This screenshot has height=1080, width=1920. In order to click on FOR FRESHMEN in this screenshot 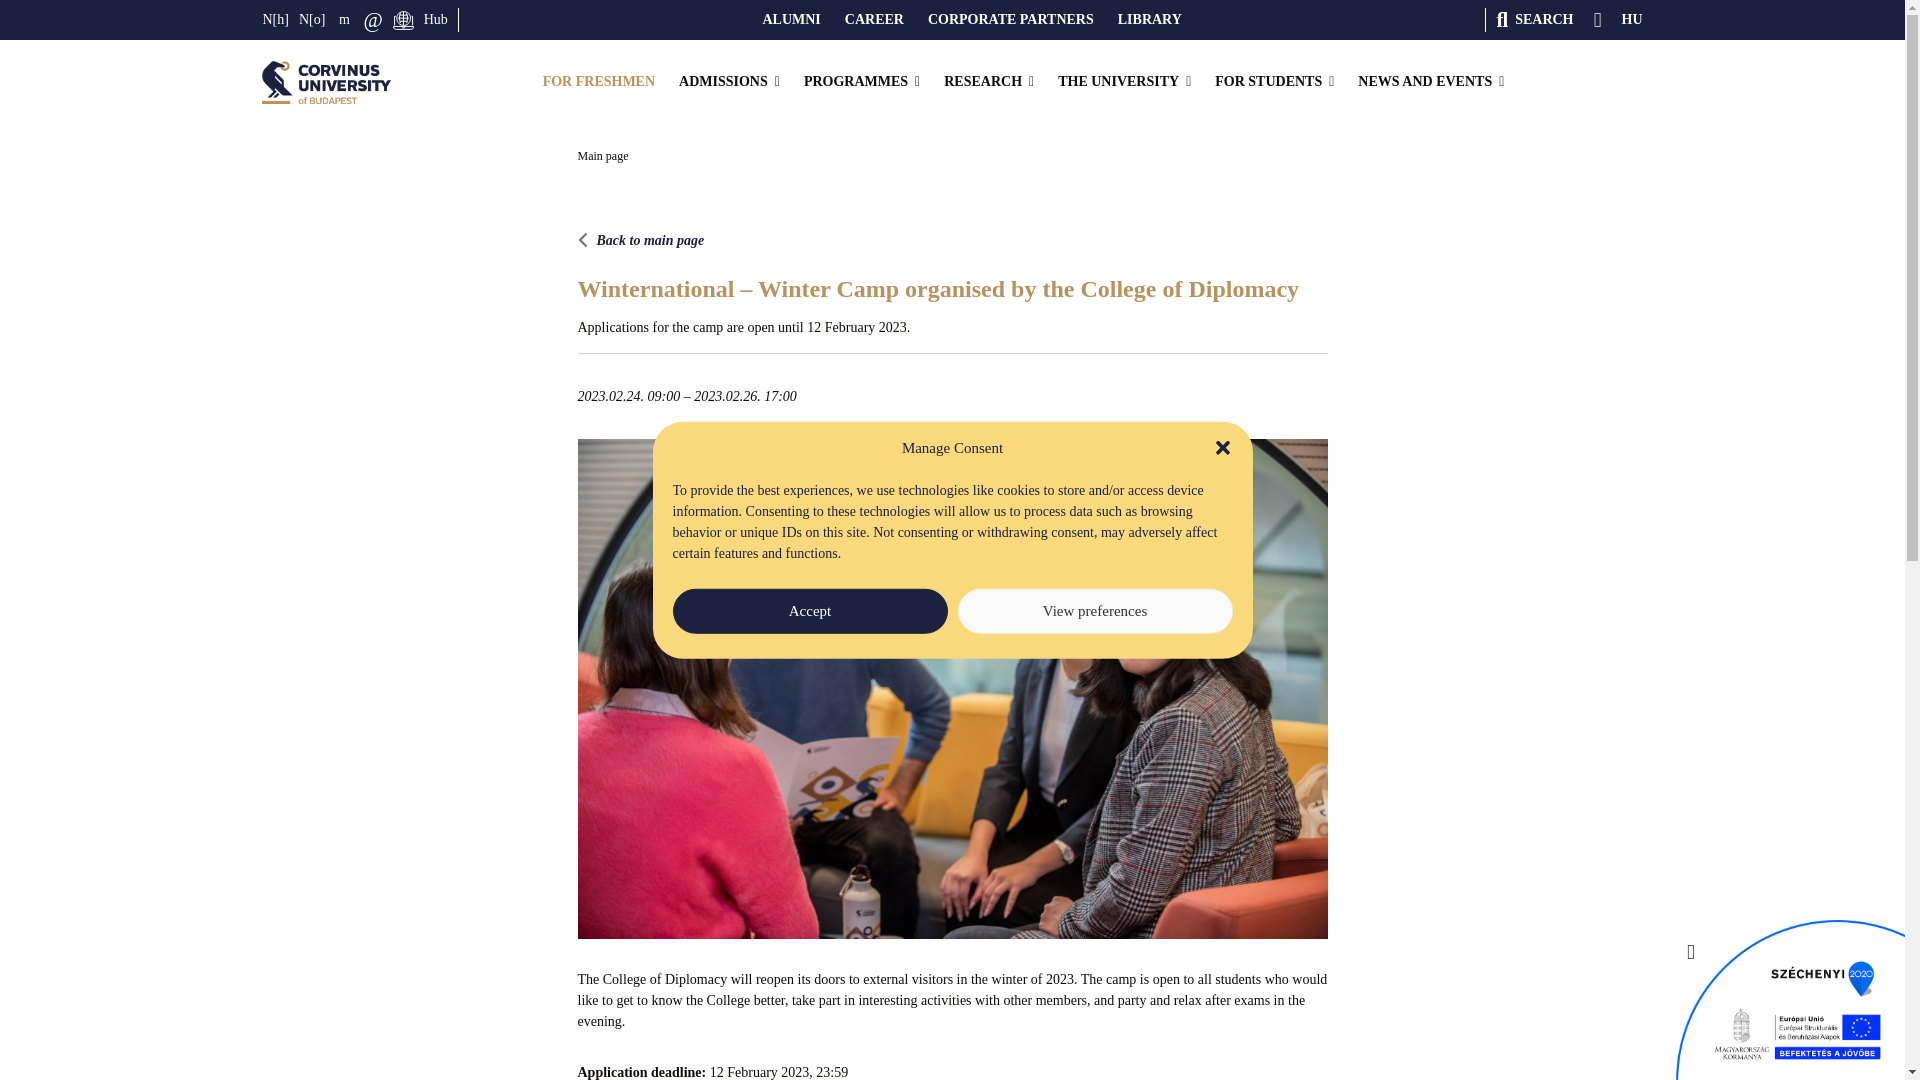, I will do `click(598, 82)`.